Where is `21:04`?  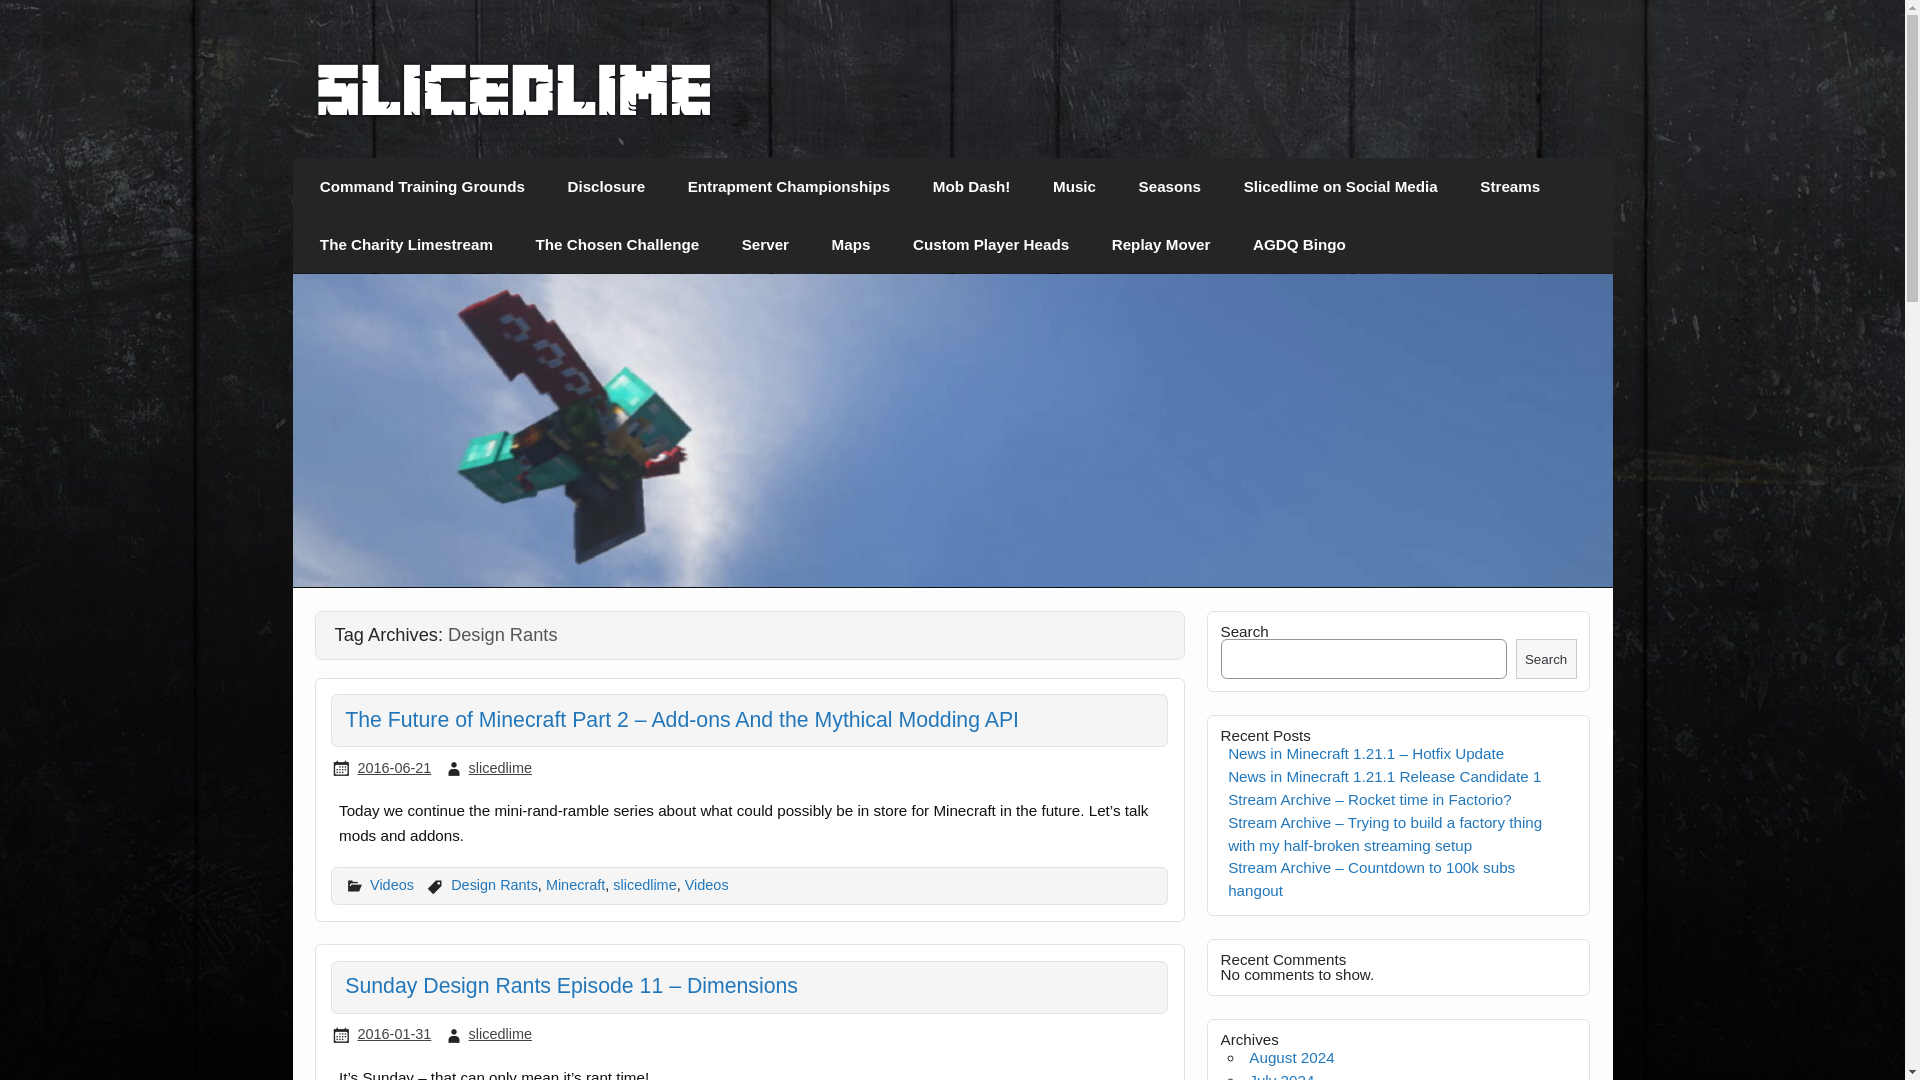
21:04 is located at coordinates (394, 768).